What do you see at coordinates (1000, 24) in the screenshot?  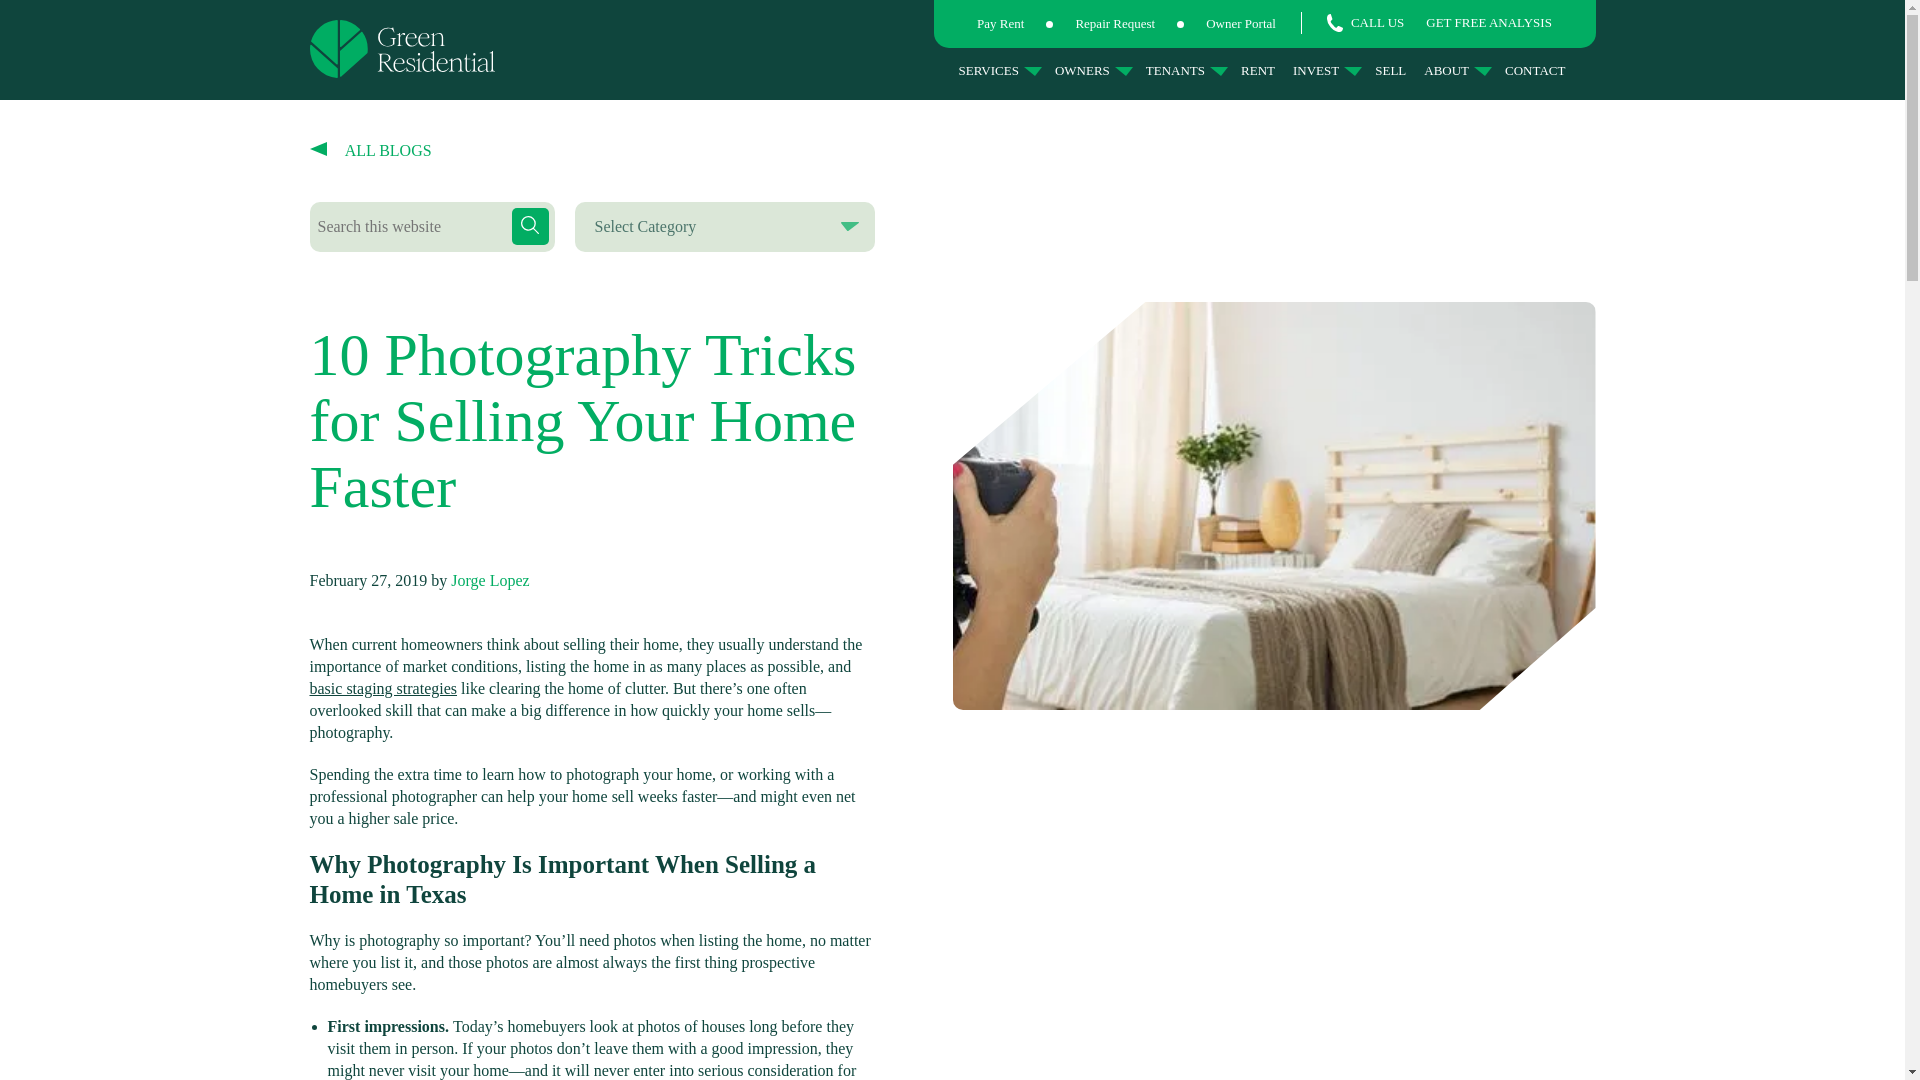 I see `Pay Rent` at bounding box center [1000, 24].